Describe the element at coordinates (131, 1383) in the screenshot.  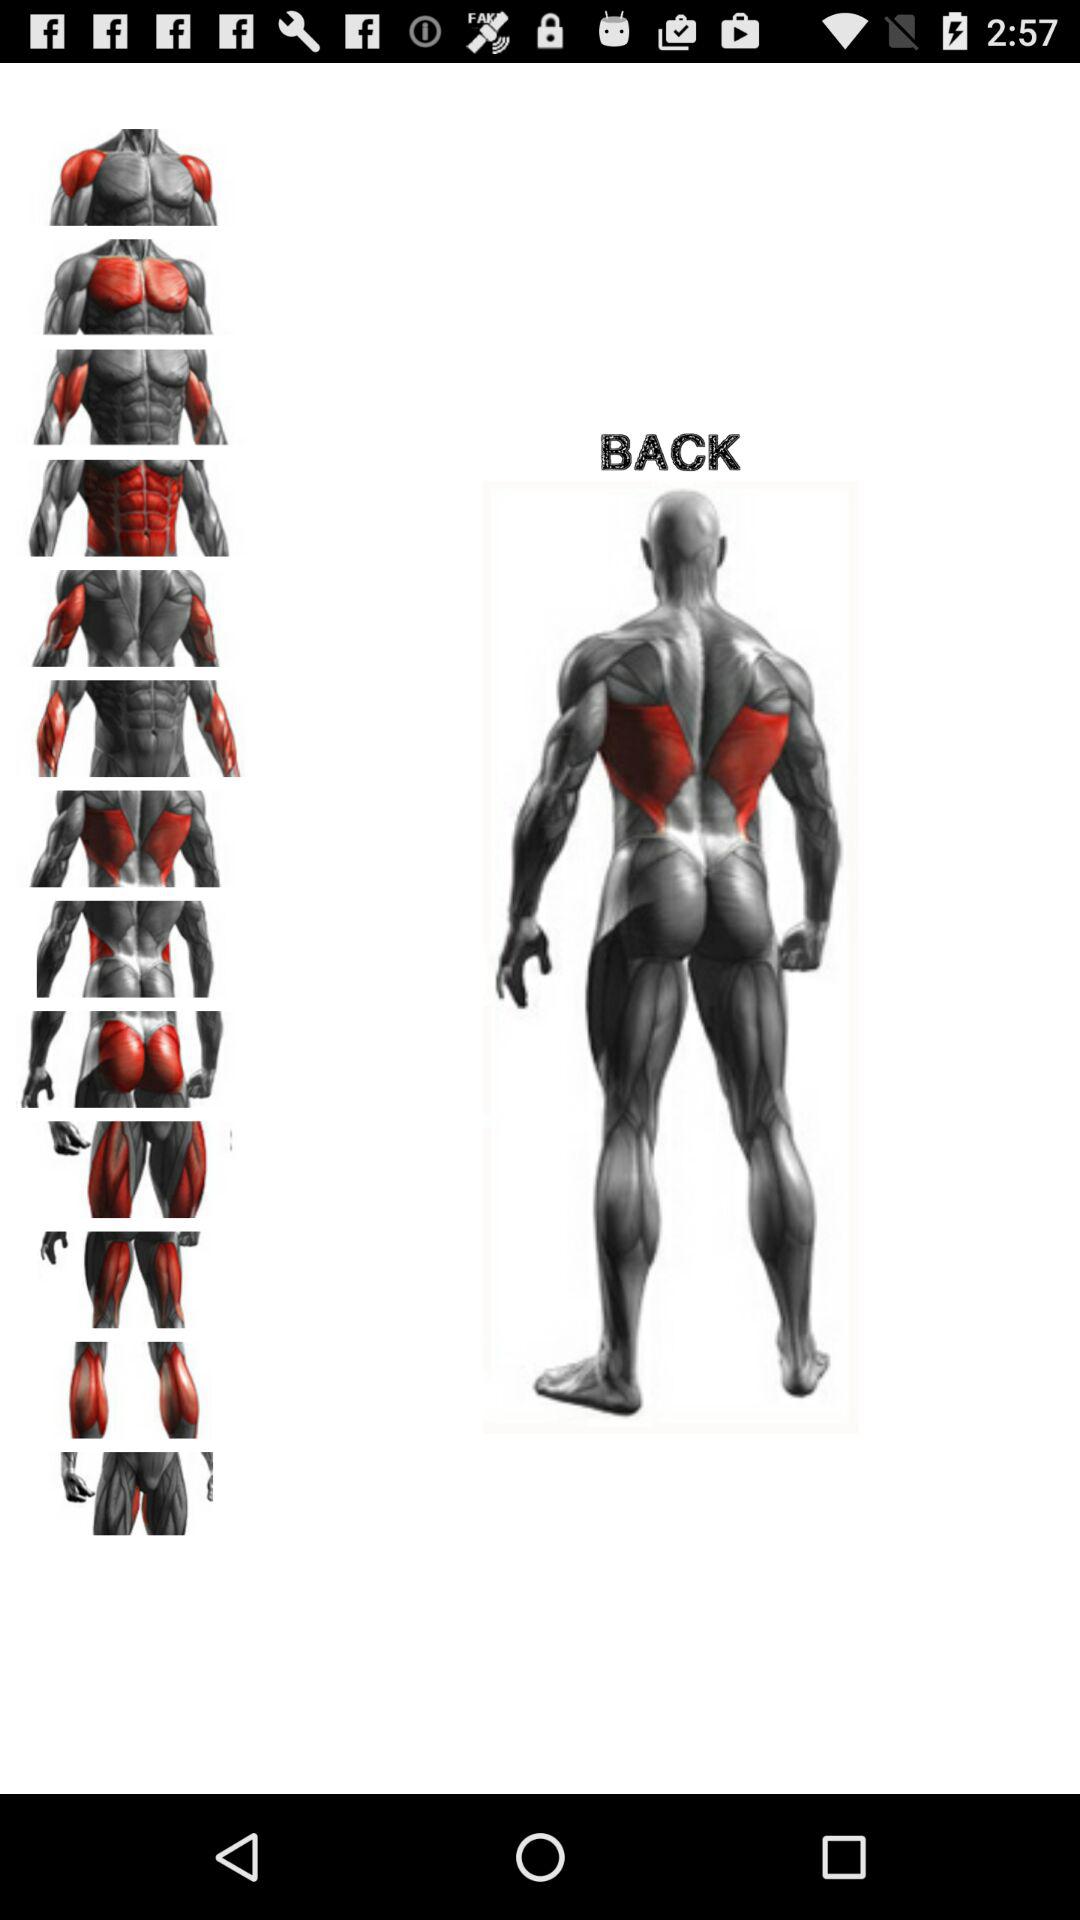
I see `work on calfs` at that location.